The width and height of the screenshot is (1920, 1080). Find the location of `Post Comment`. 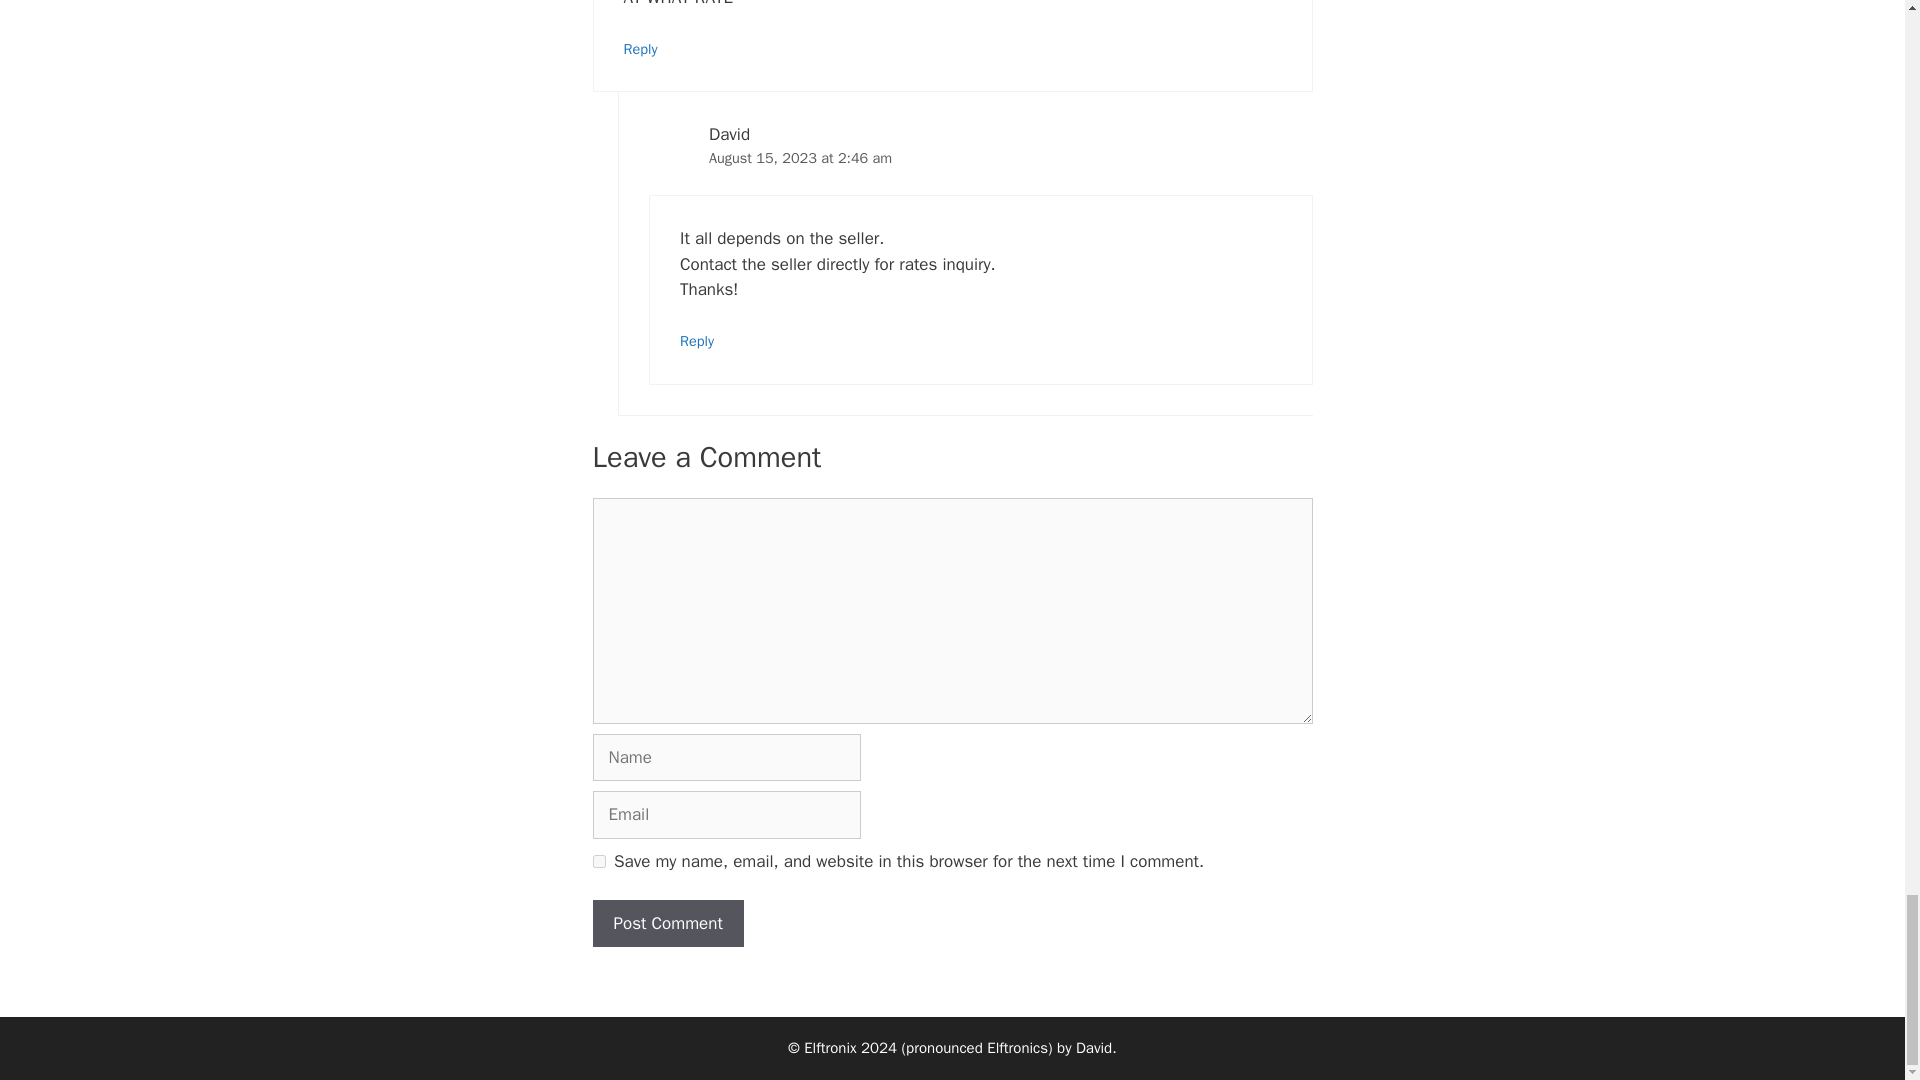

Post Comment is located at coordinates (667, 924).